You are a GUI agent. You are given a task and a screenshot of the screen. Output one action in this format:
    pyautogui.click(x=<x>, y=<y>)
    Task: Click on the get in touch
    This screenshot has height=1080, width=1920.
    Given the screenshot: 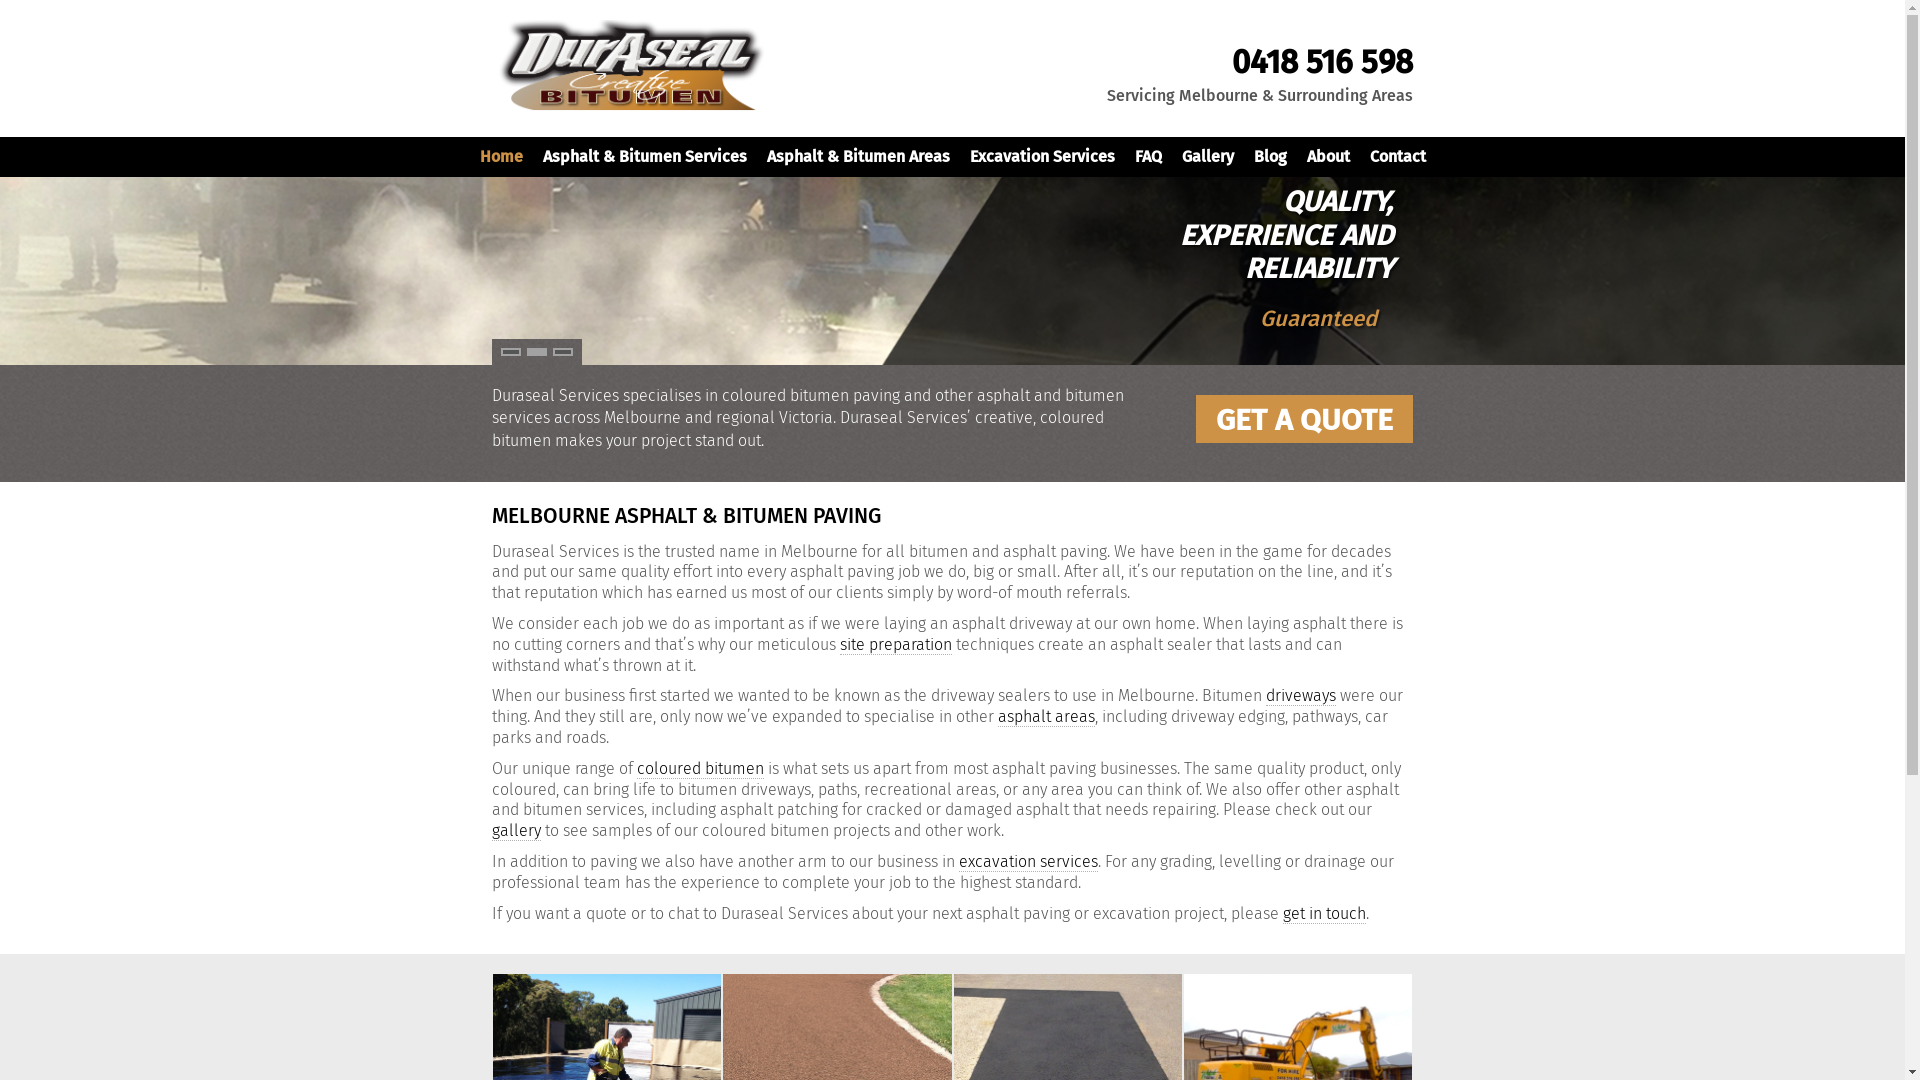 What is the action you would take?
    pyautogui.click(x=1324, y=914)
    